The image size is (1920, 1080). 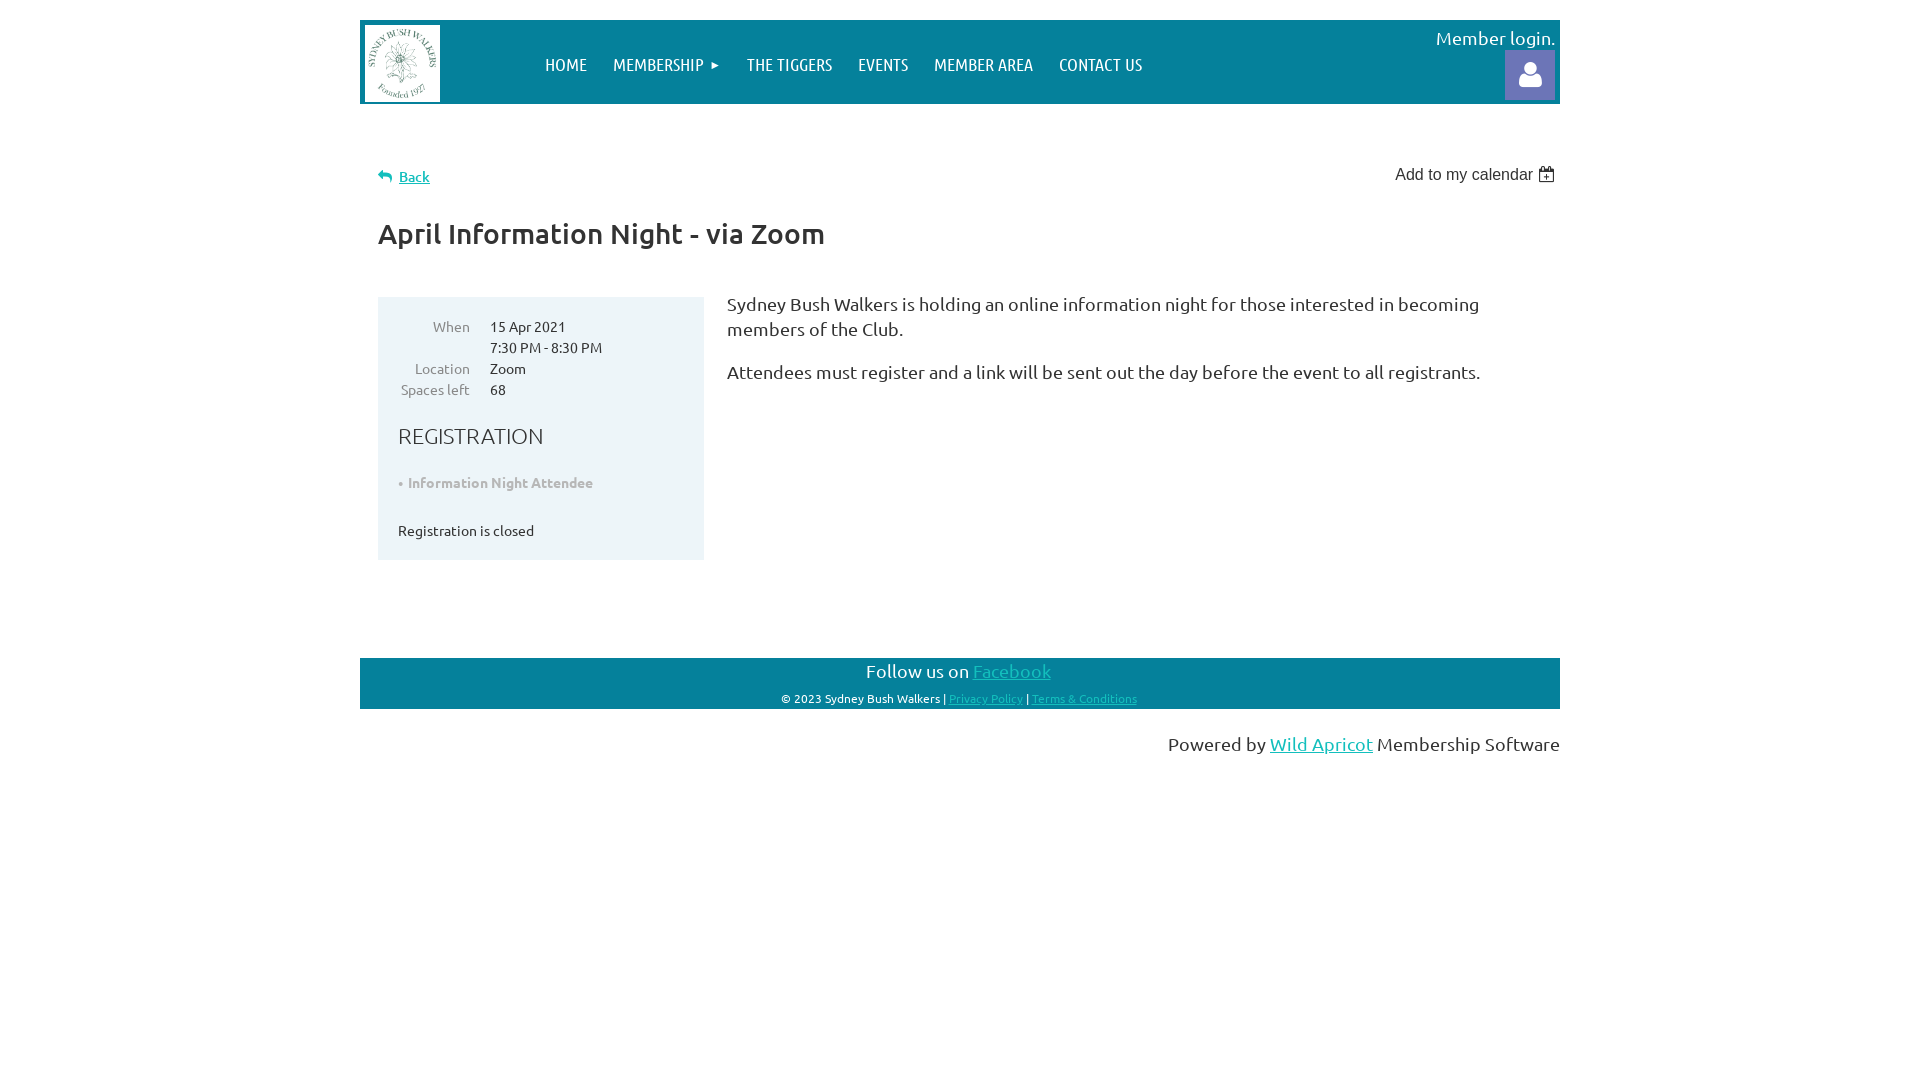 What do you see at coordinates (1322, 744) in the screenshot?
I see `Wild Apricot` at bounding box center [1322, 744].